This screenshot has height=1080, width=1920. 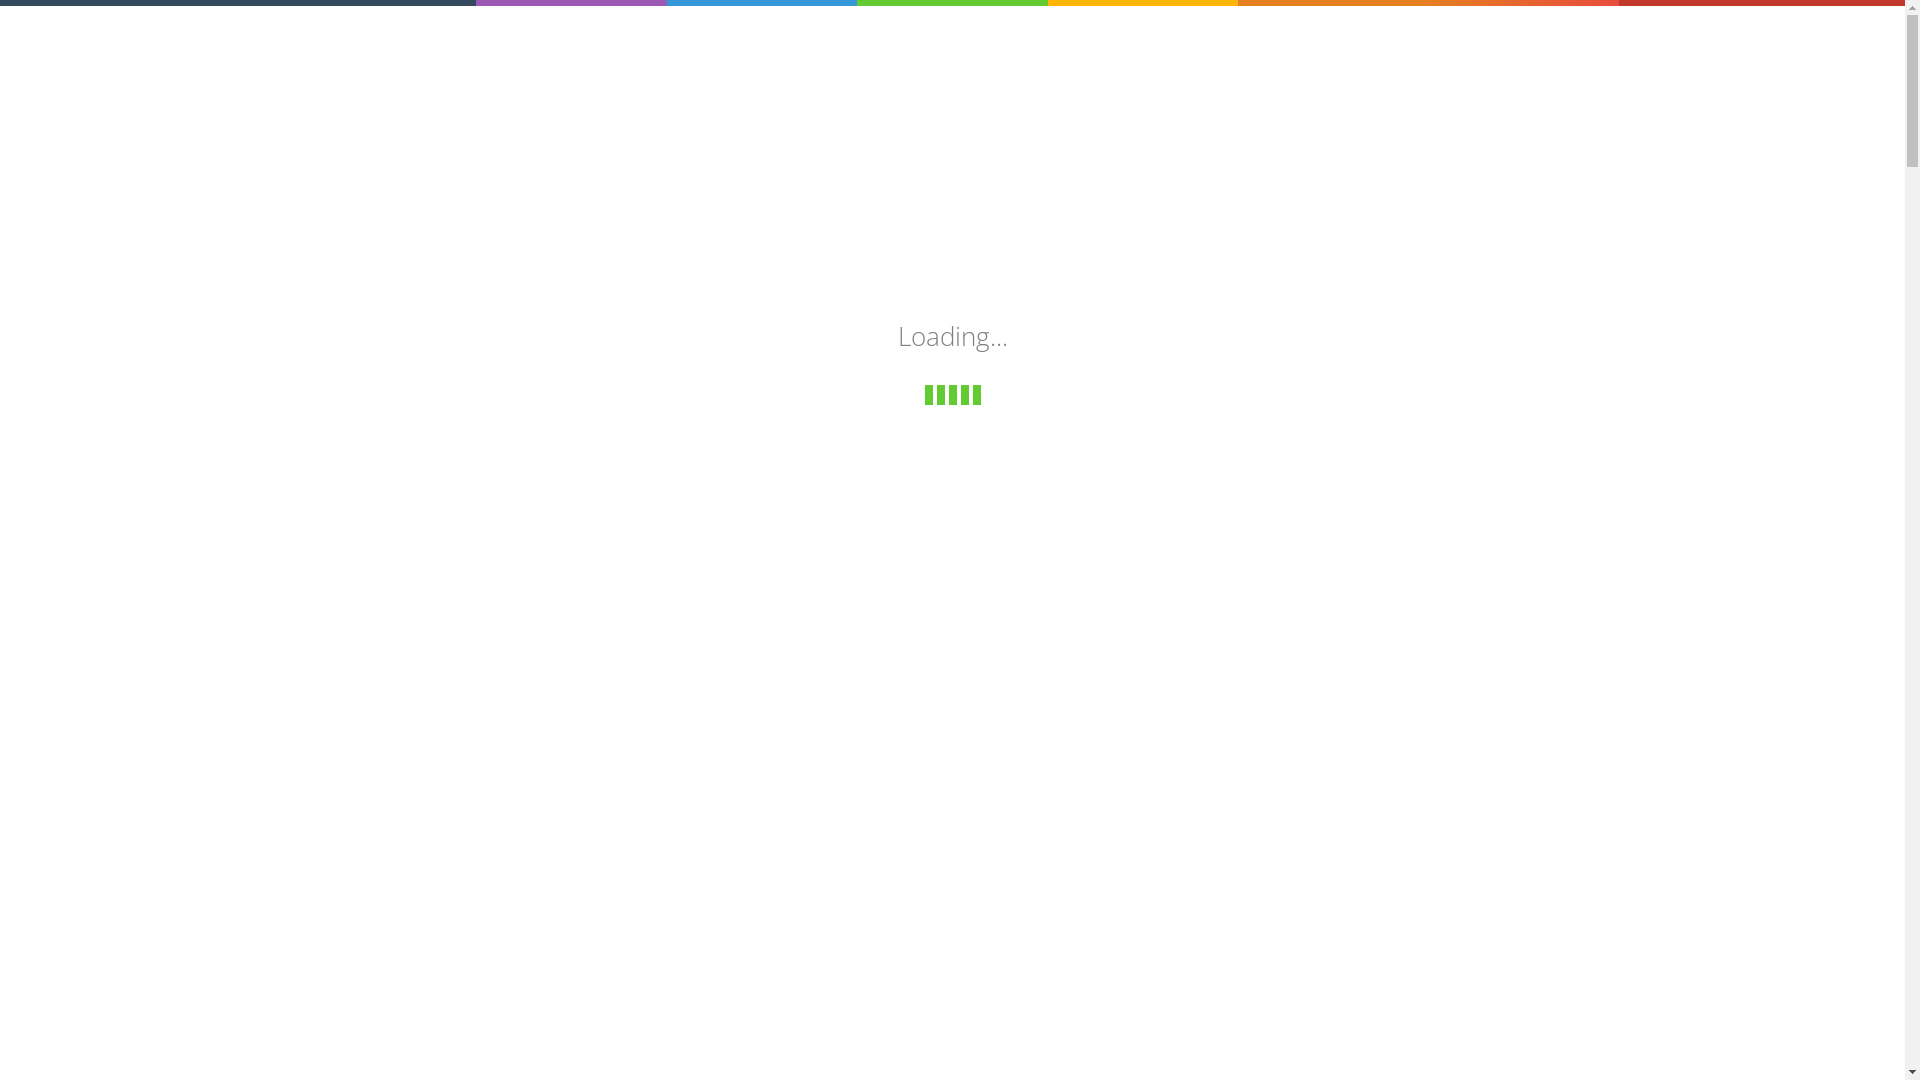 I want to click on Osiguranje vozila, so click(x=1000, y=28).